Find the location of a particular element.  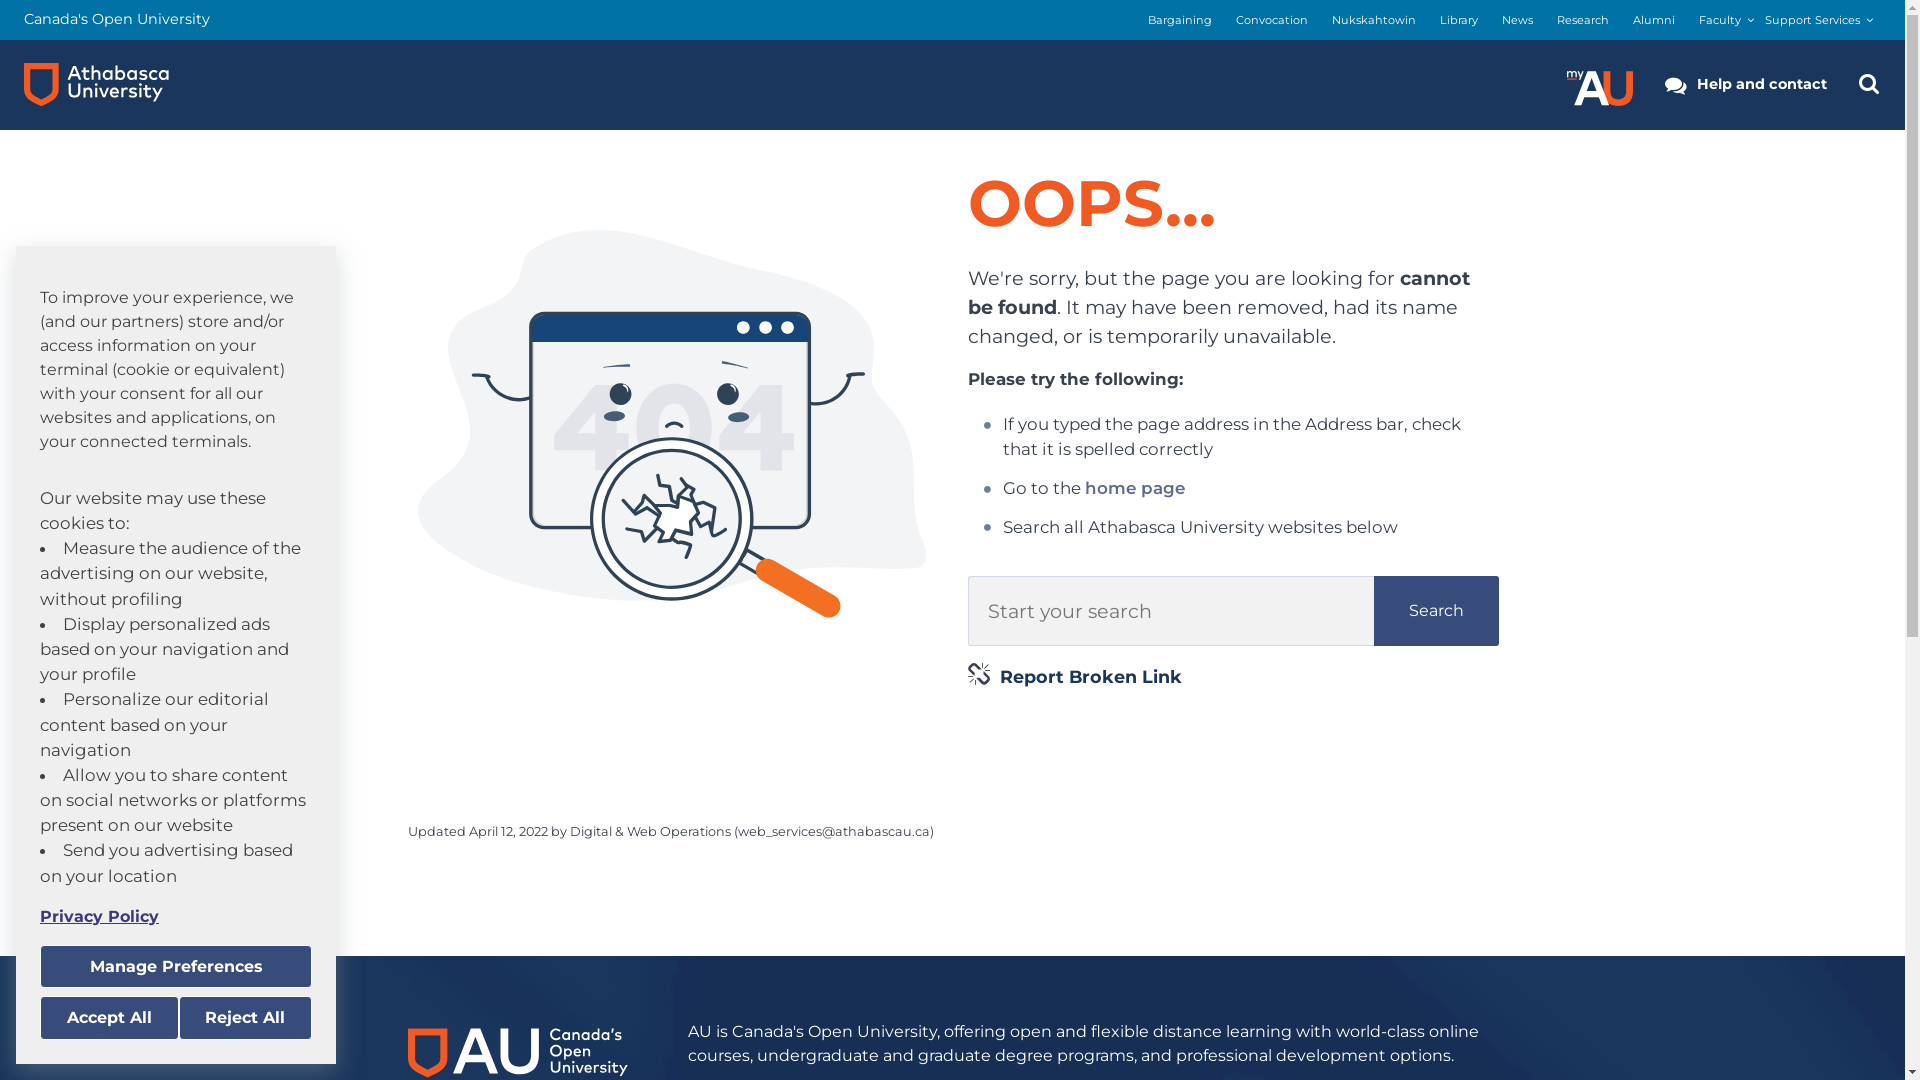

Athabasca University logo is located at coordinates (96, 85).